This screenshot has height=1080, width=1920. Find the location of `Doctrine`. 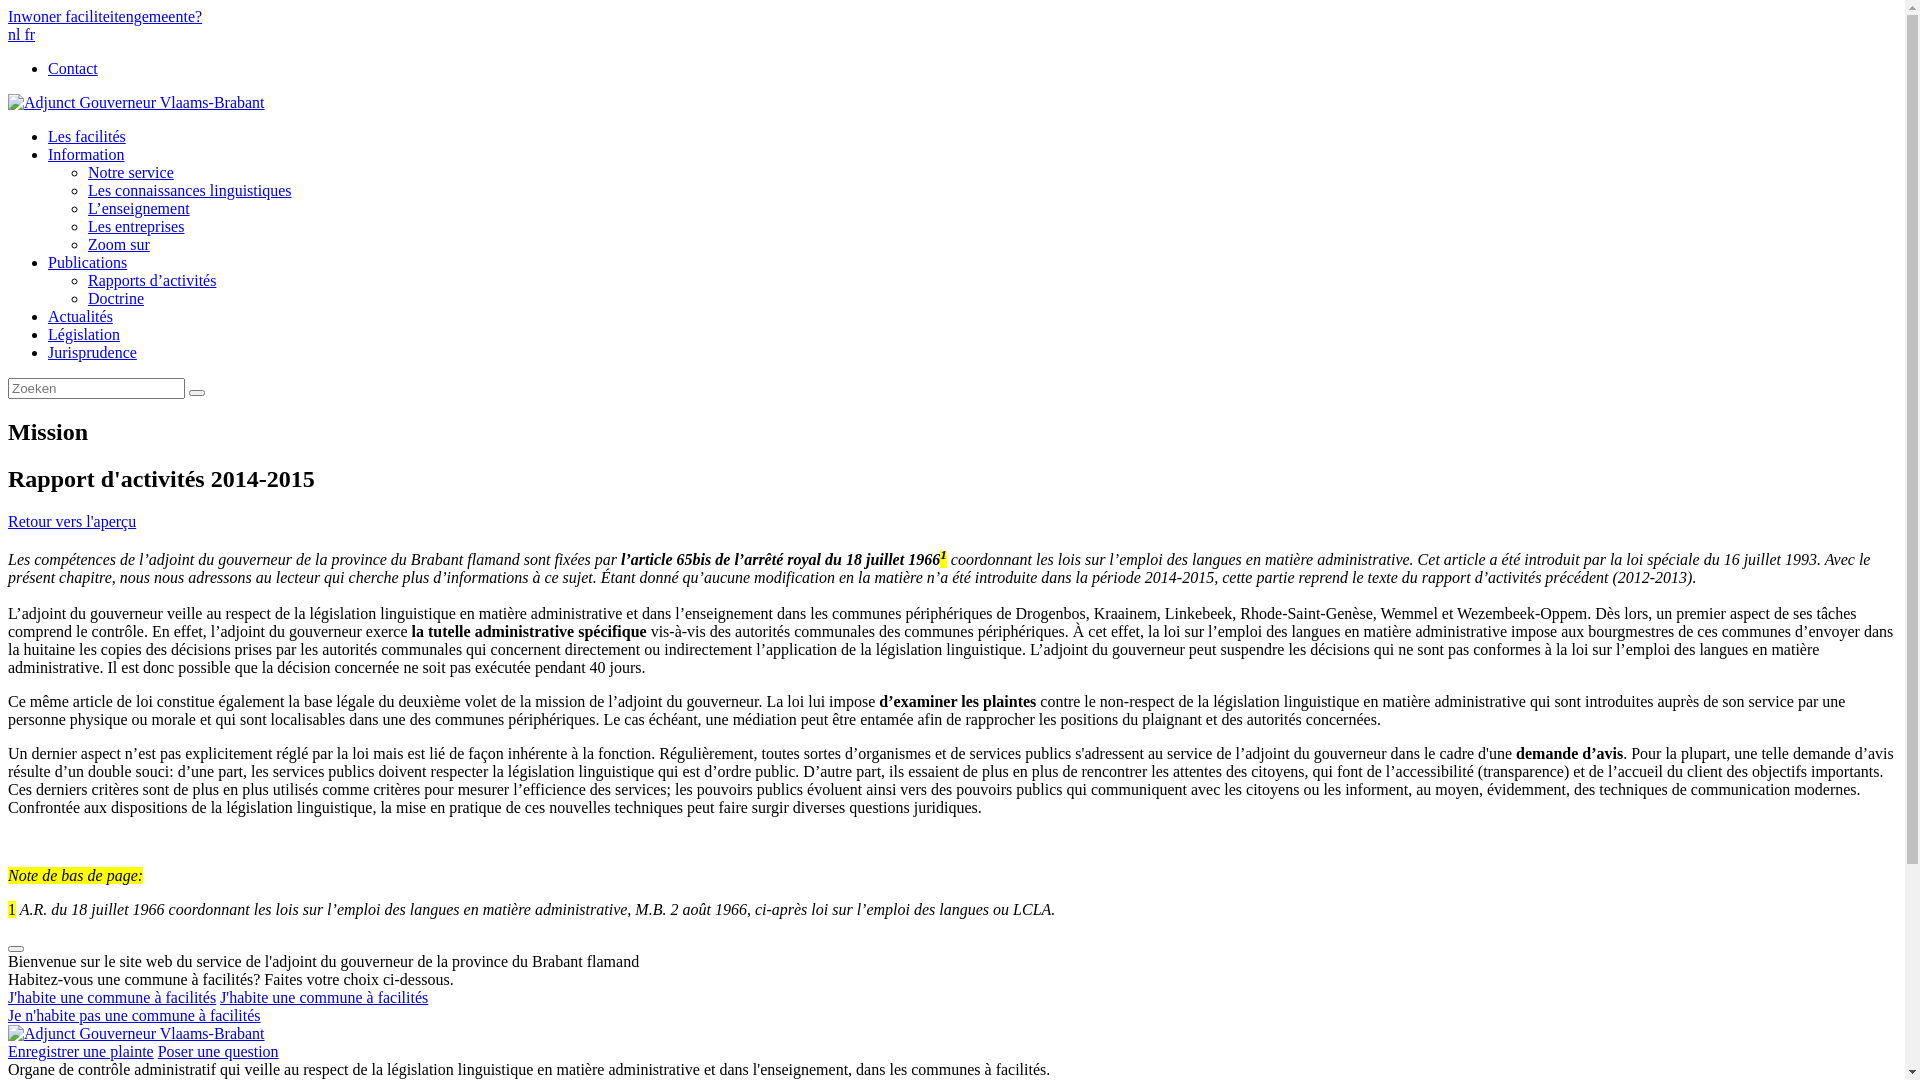

Doctrine is located at coordinates (116, 298).